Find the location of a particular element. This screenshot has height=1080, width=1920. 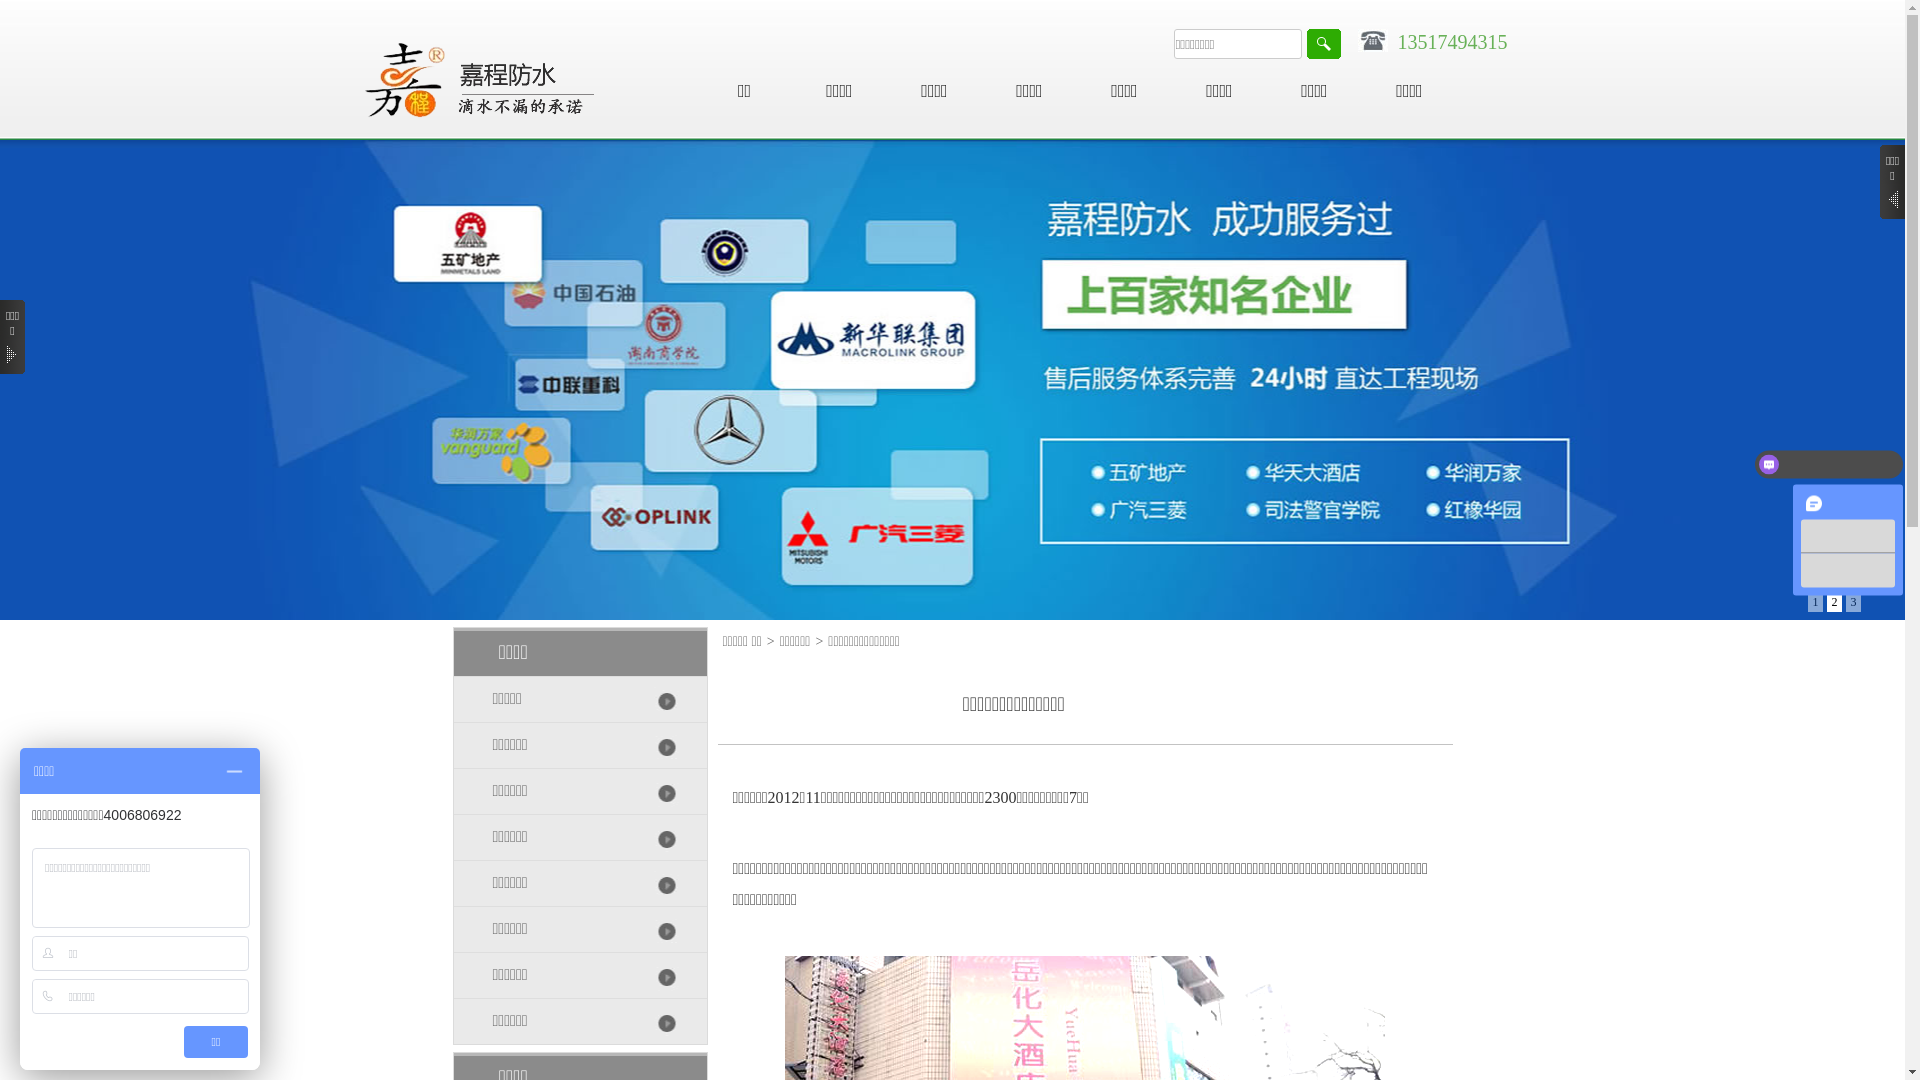

3 is located at coordinates (1854, 604).